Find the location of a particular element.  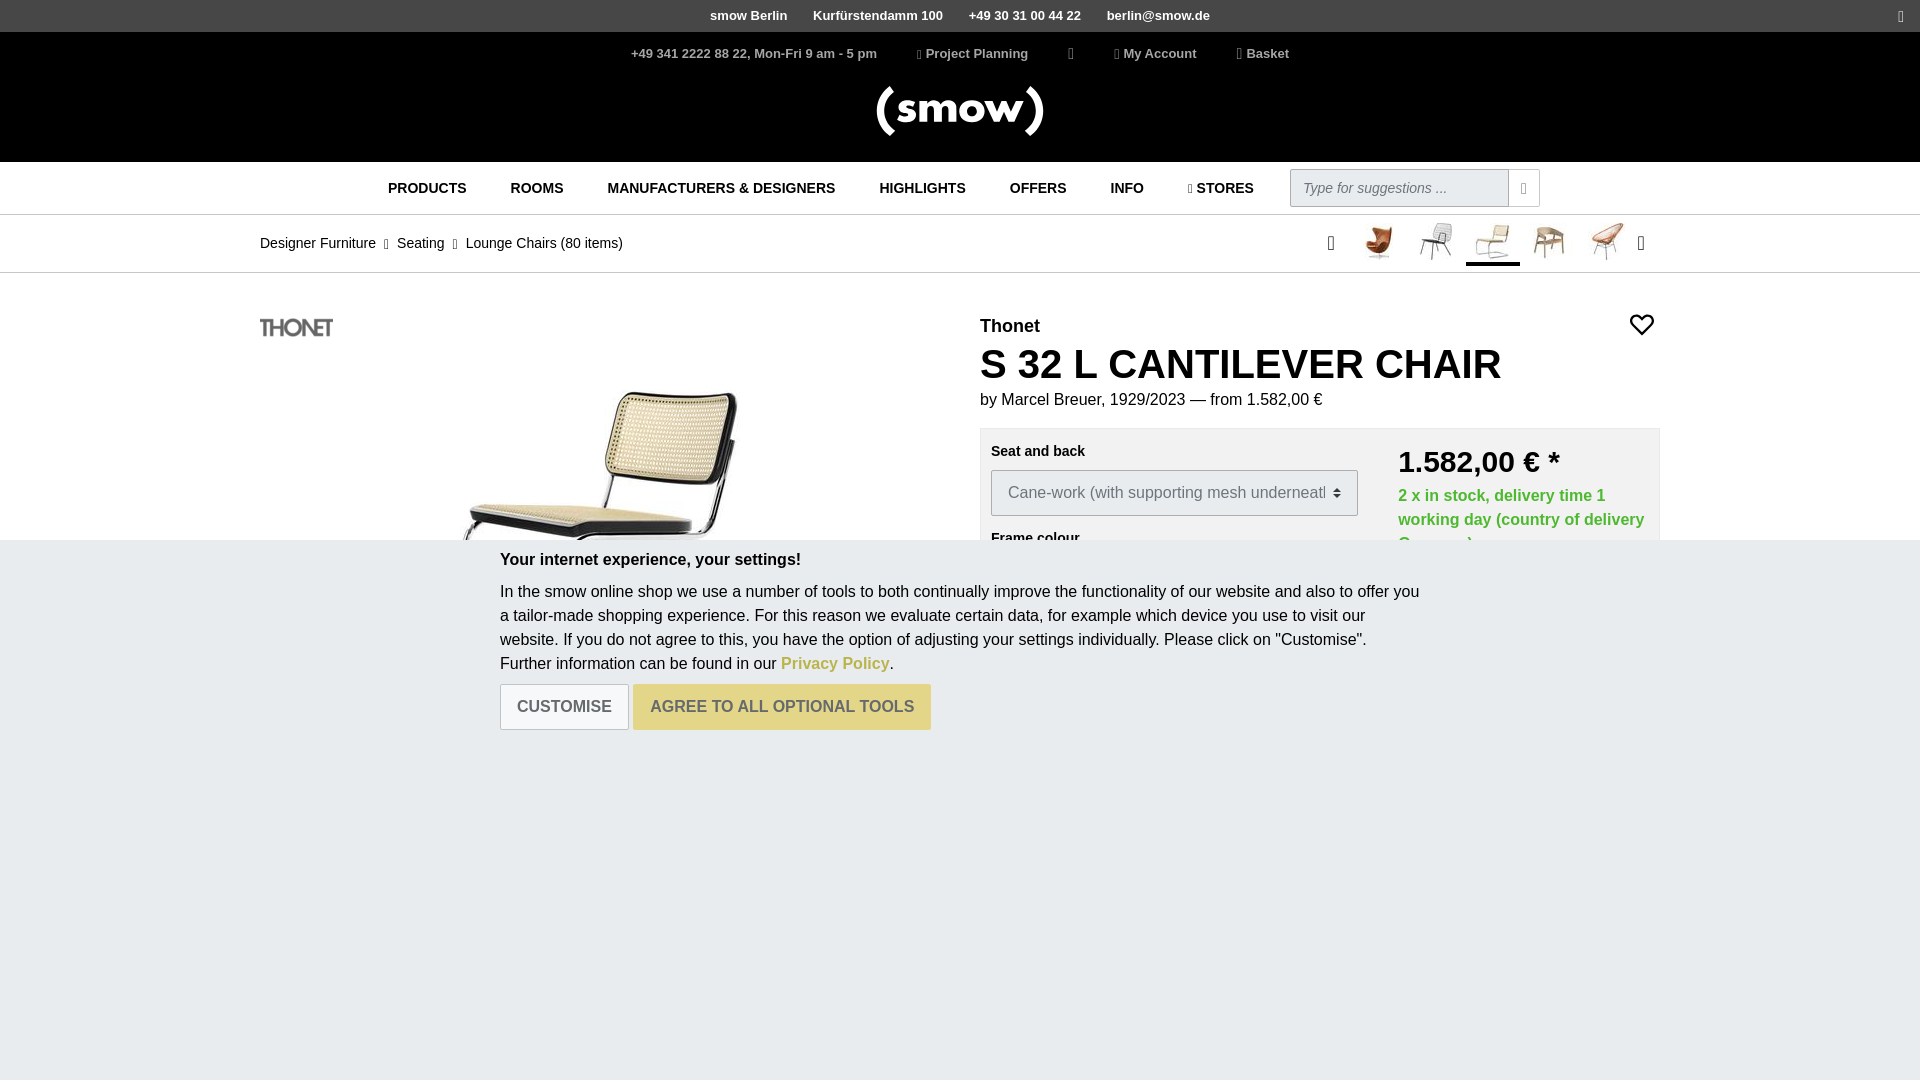

ROOMS is located at coordinates (538, 188).